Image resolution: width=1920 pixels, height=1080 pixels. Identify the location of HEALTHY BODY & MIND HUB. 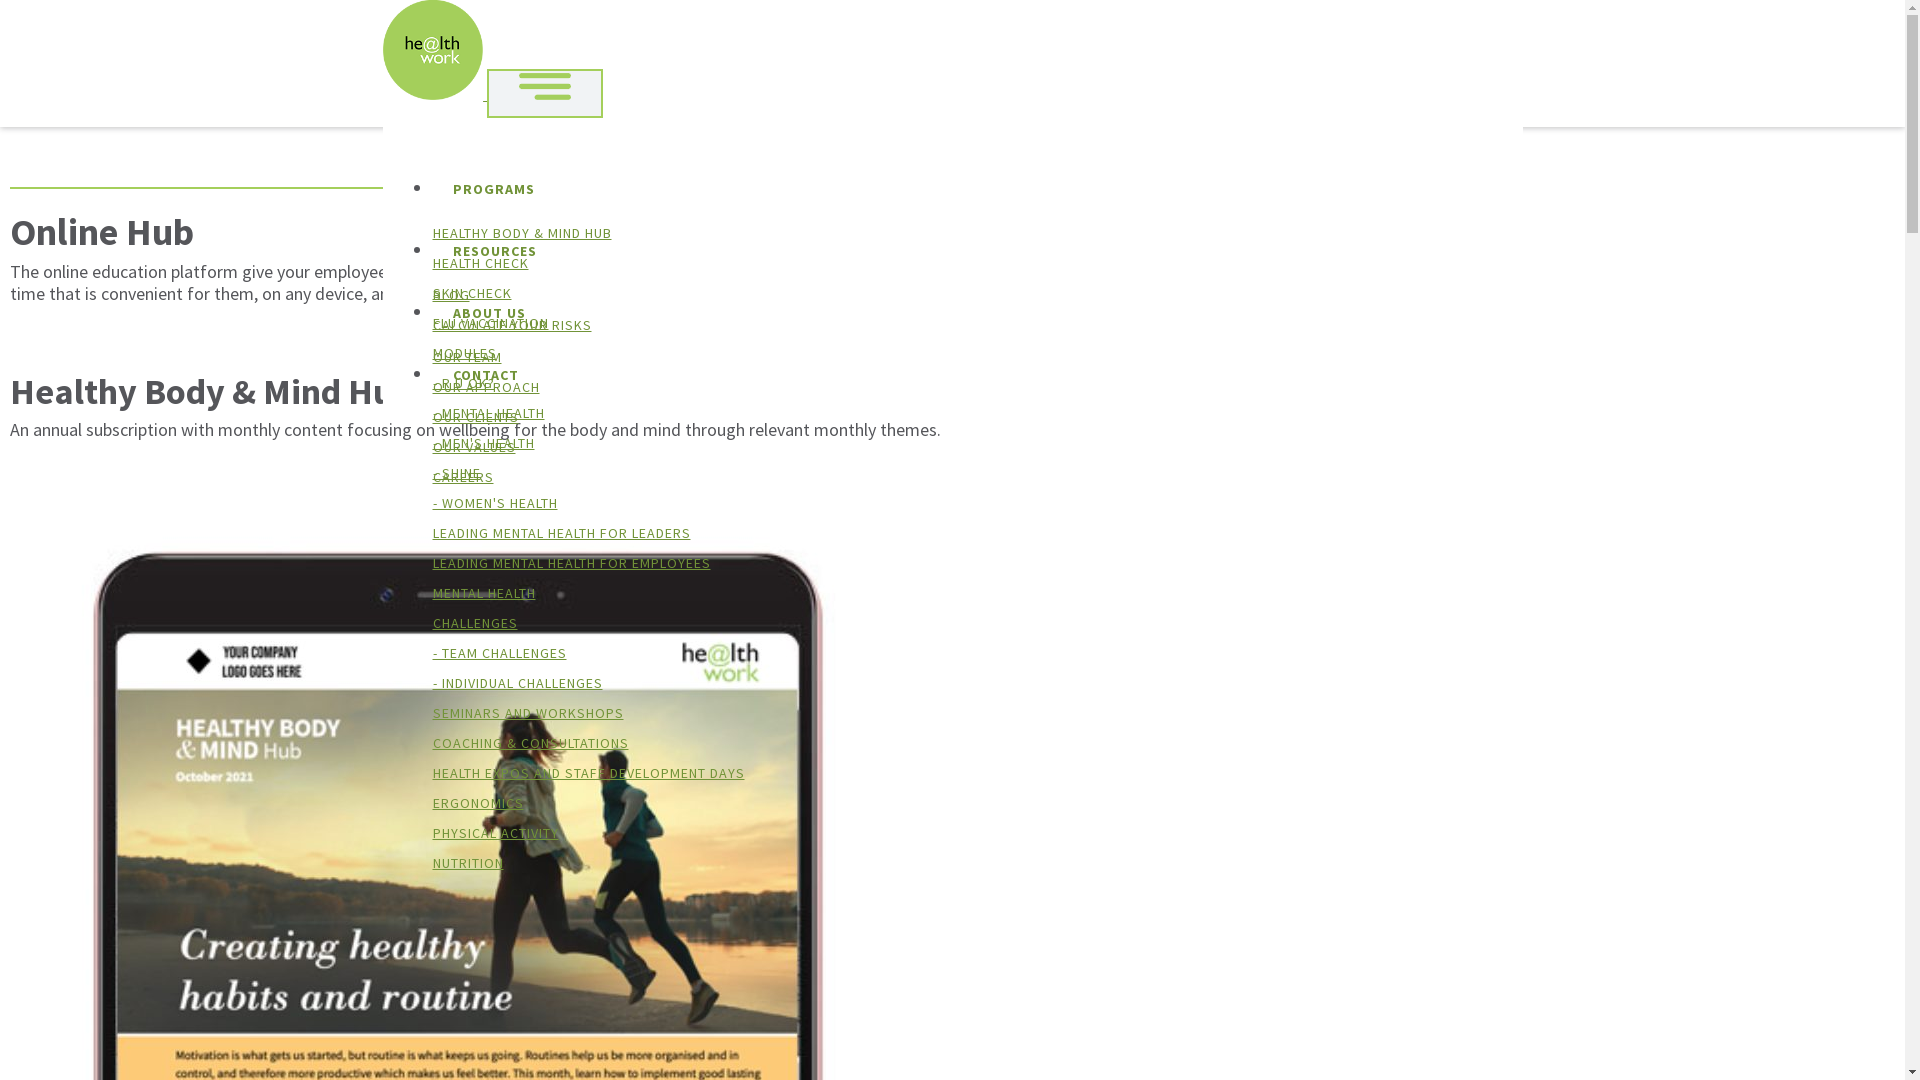
(522, 233).